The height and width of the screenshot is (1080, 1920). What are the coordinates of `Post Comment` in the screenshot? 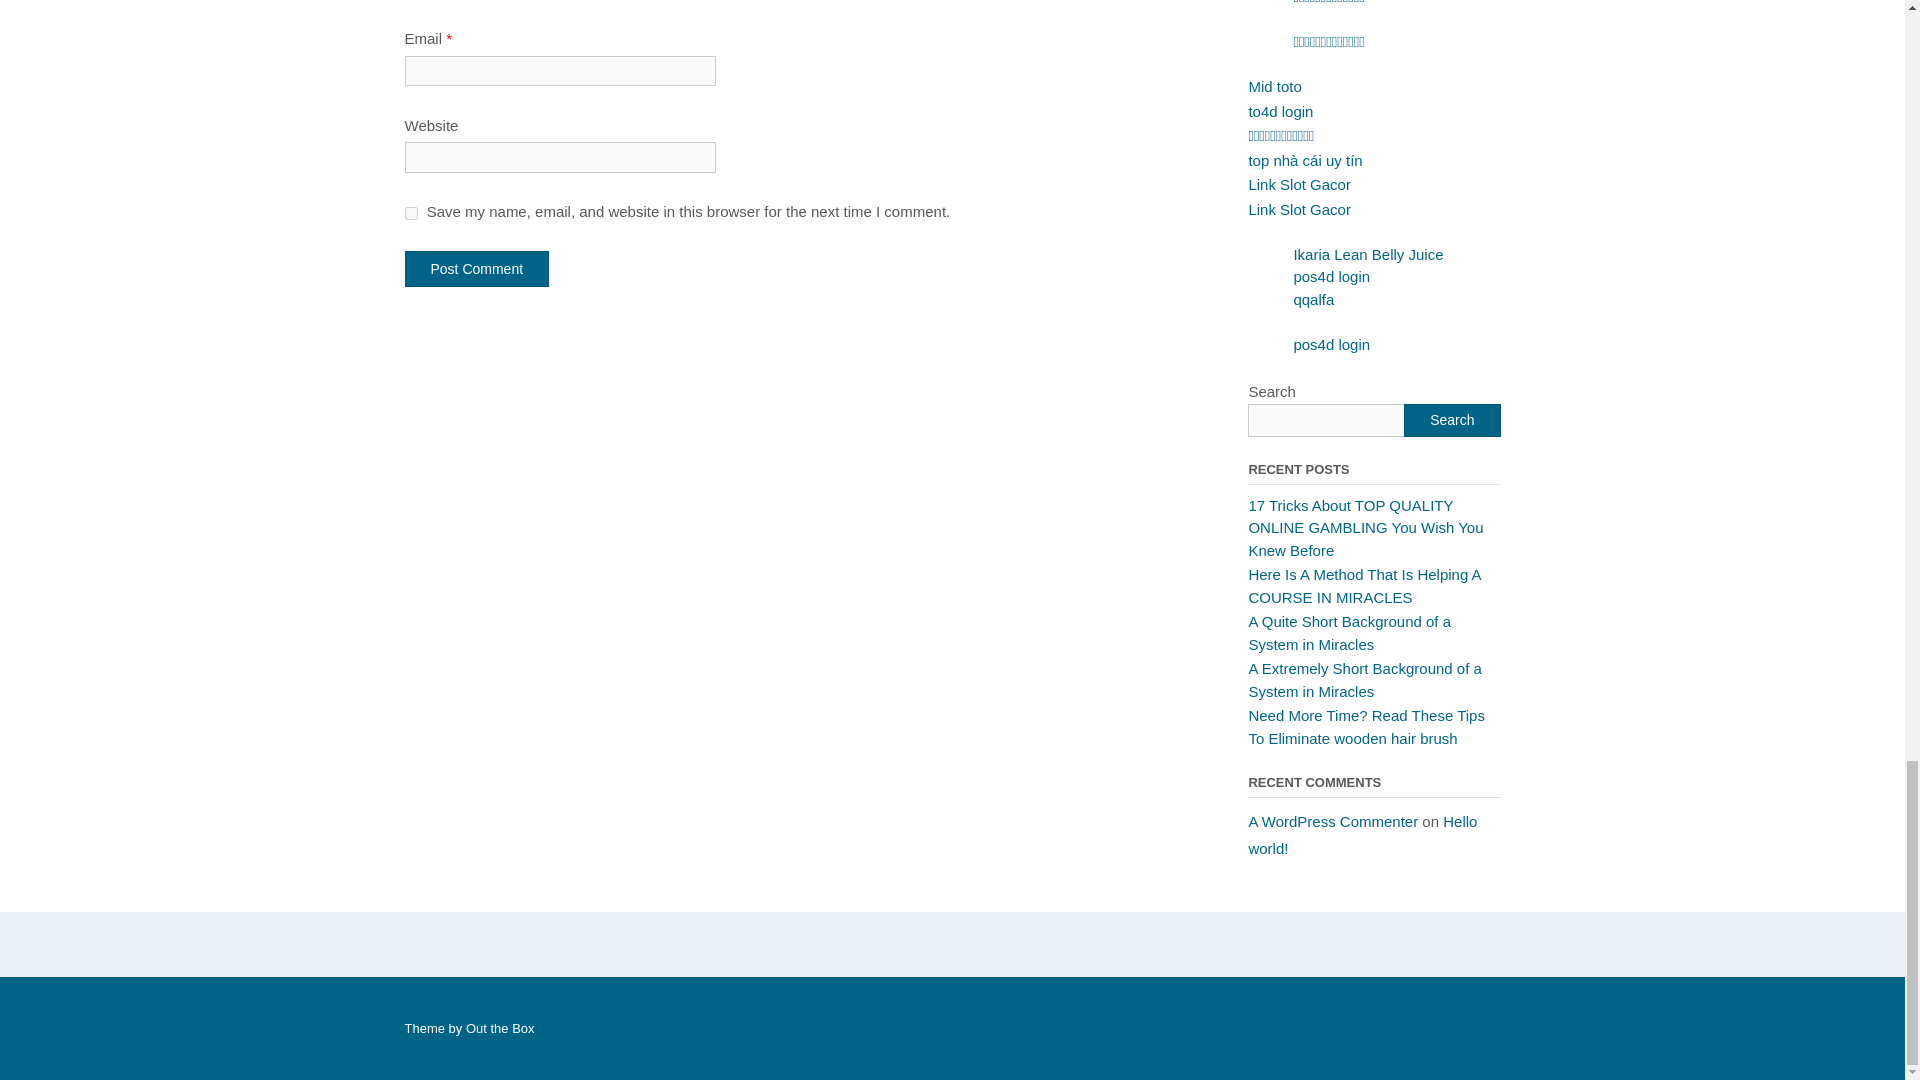 It's located at (476, 268).